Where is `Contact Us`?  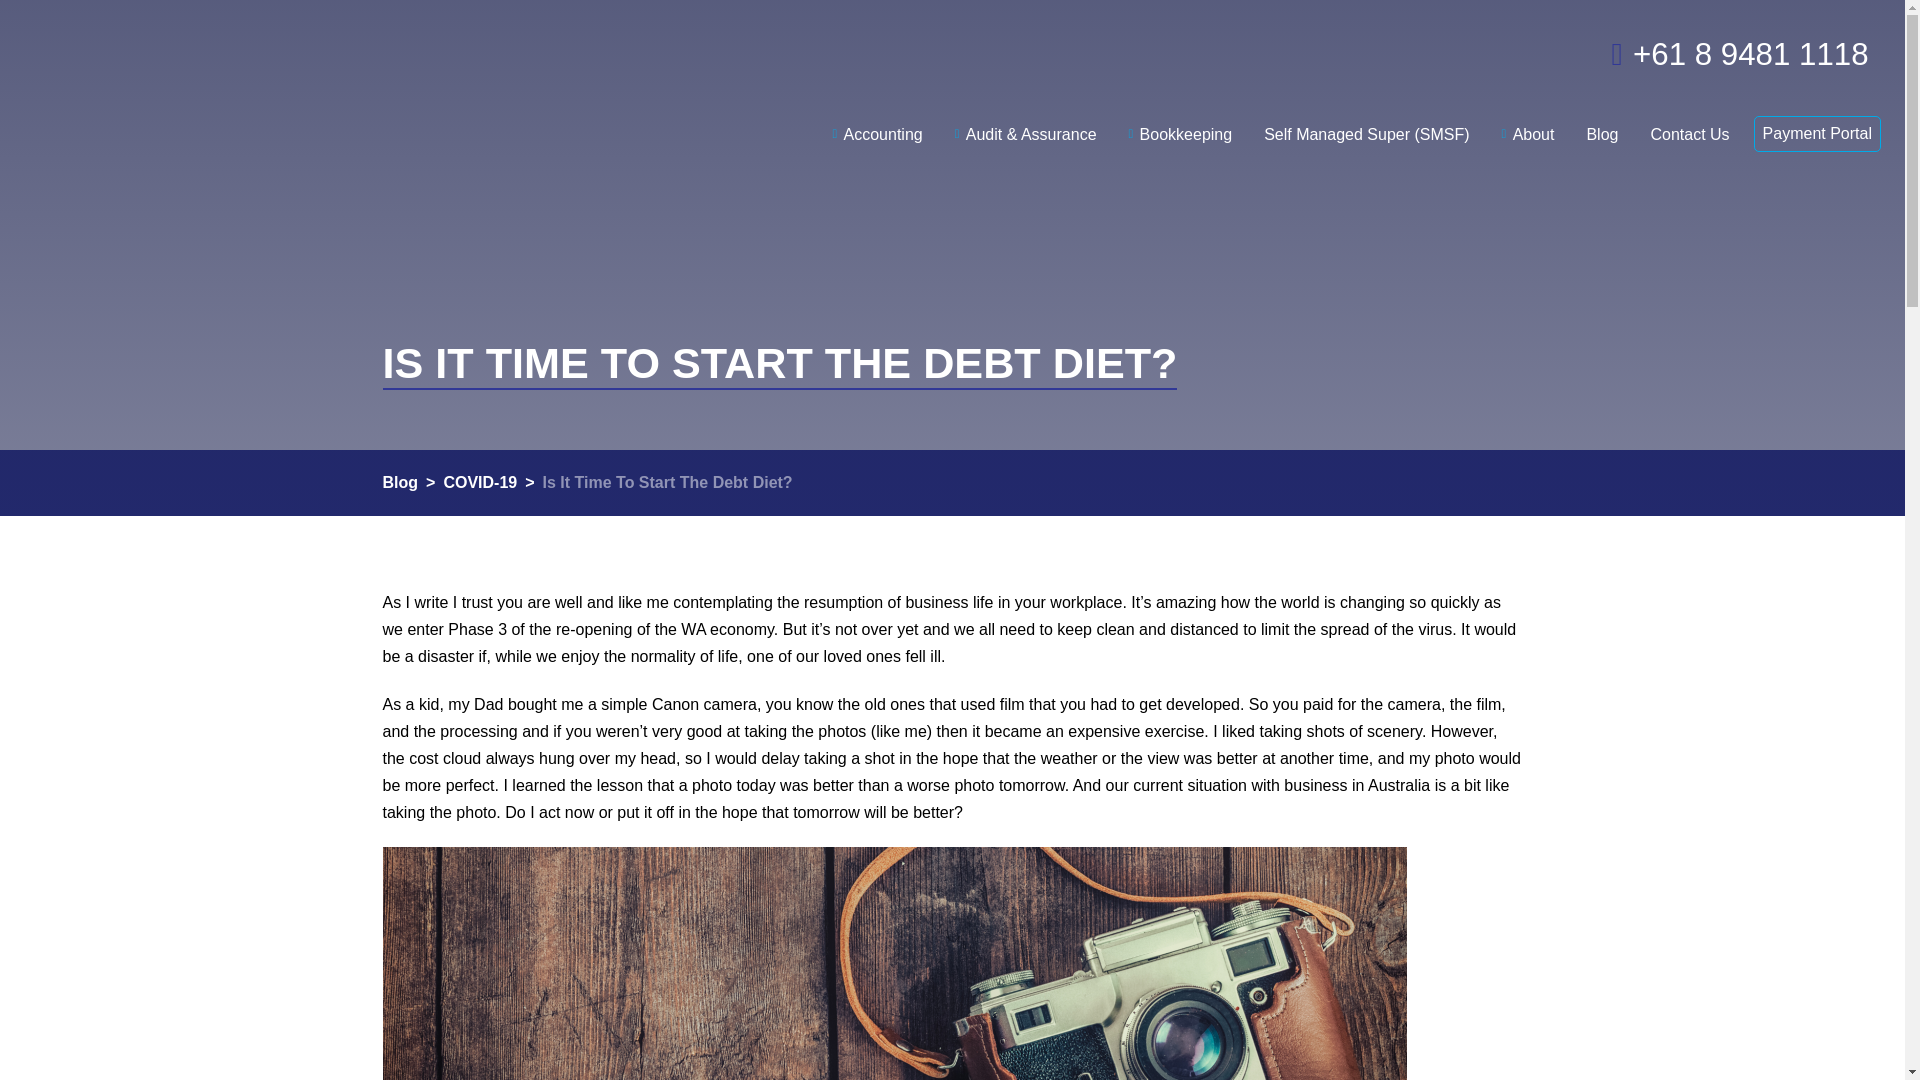
Contact Us is located at coordinates (1690, 120).